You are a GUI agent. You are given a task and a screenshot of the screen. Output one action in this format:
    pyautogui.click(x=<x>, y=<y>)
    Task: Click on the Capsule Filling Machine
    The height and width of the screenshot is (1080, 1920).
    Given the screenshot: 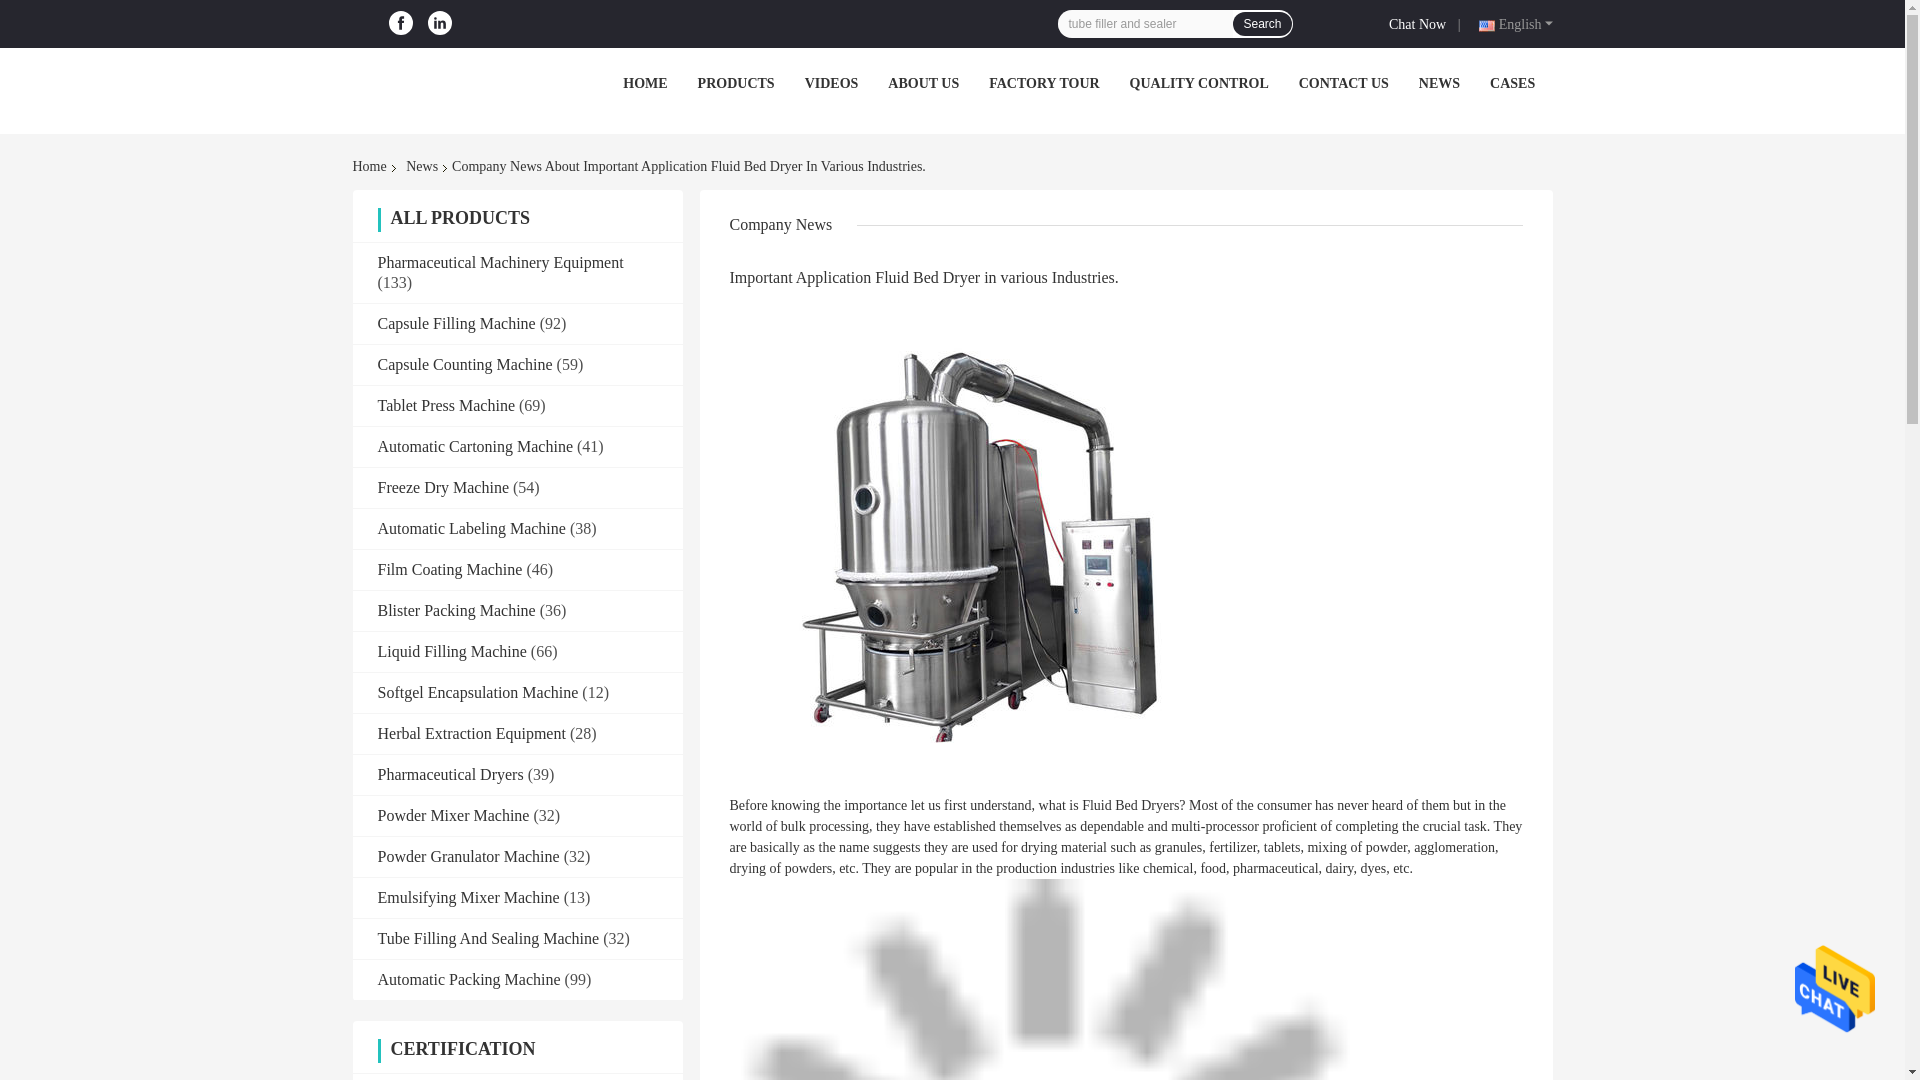 What is the action you would take?
    pyautogui.click(x=456, y=323)
    